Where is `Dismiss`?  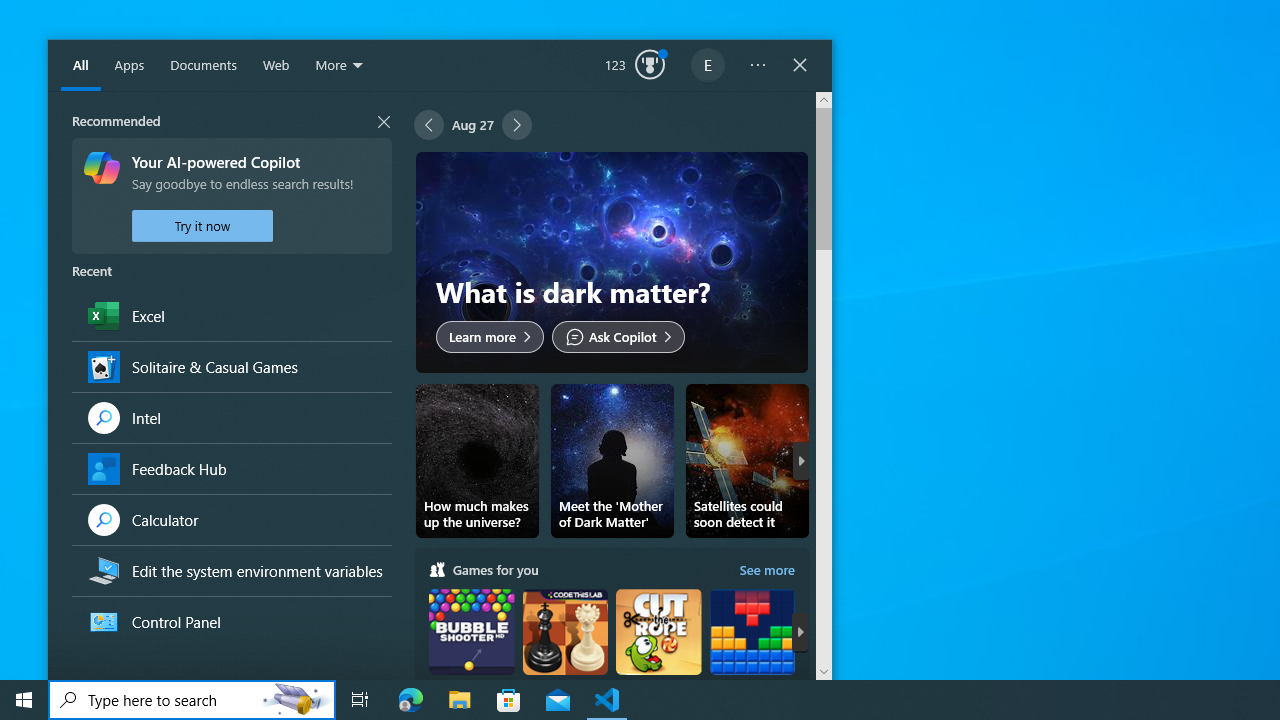
Dismiss is located at coordinates (784, 176).